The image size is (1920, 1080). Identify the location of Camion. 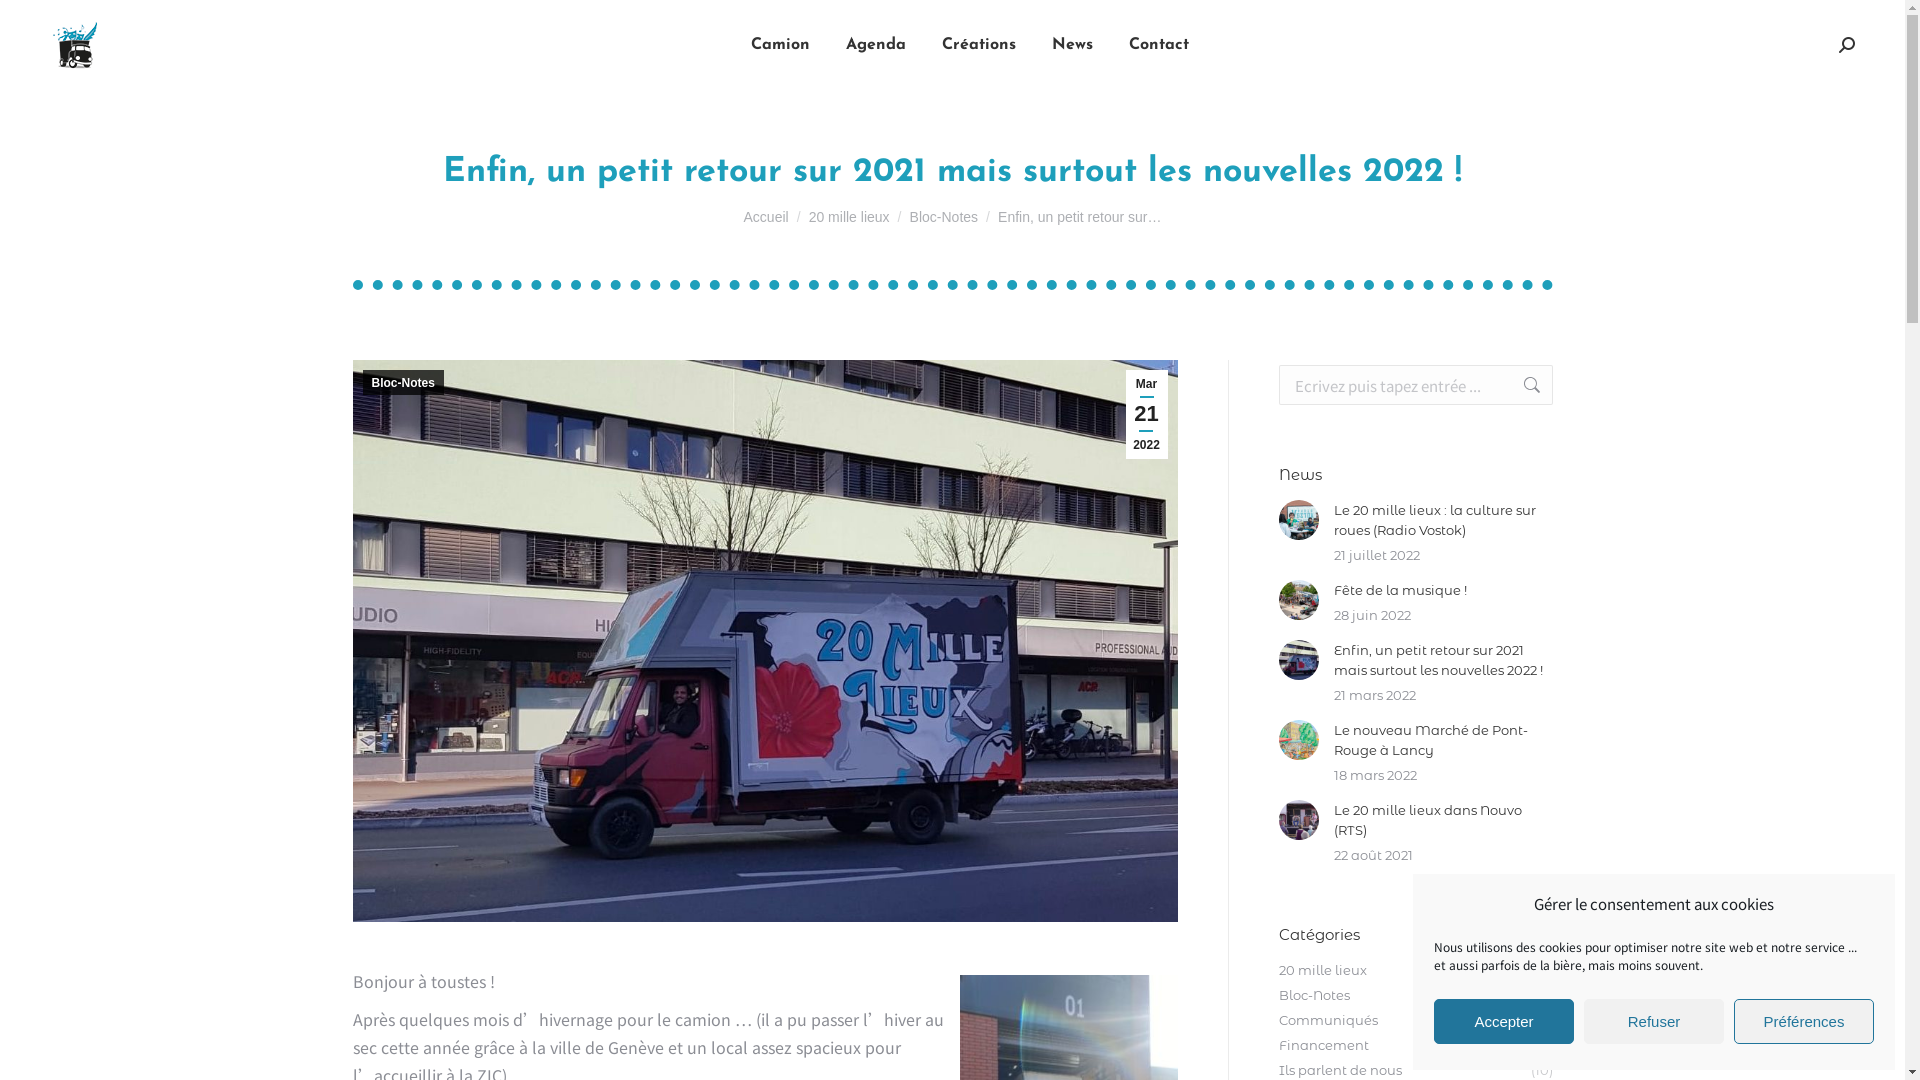
(780, 45).